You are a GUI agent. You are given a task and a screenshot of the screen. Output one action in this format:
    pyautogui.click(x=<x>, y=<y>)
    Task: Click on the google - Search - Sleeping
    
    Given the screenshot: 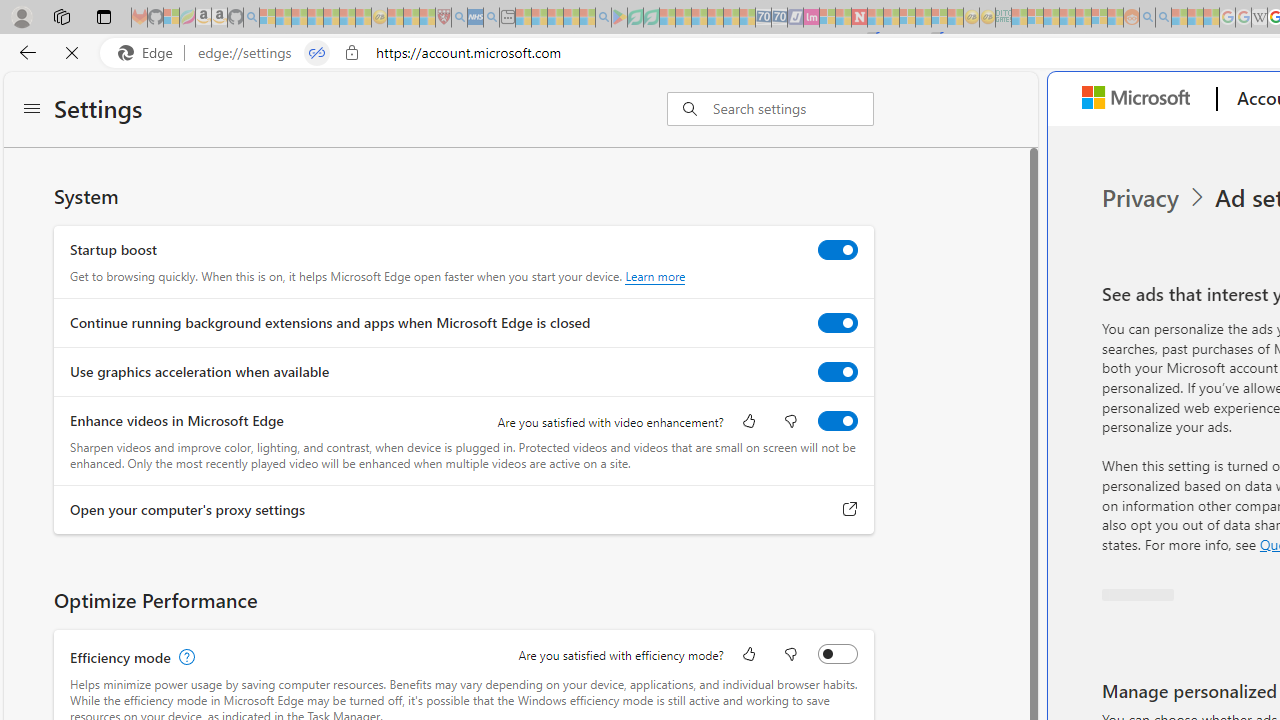 What is the action you would take?
    pyautogui.click(x=603, y=18)
    